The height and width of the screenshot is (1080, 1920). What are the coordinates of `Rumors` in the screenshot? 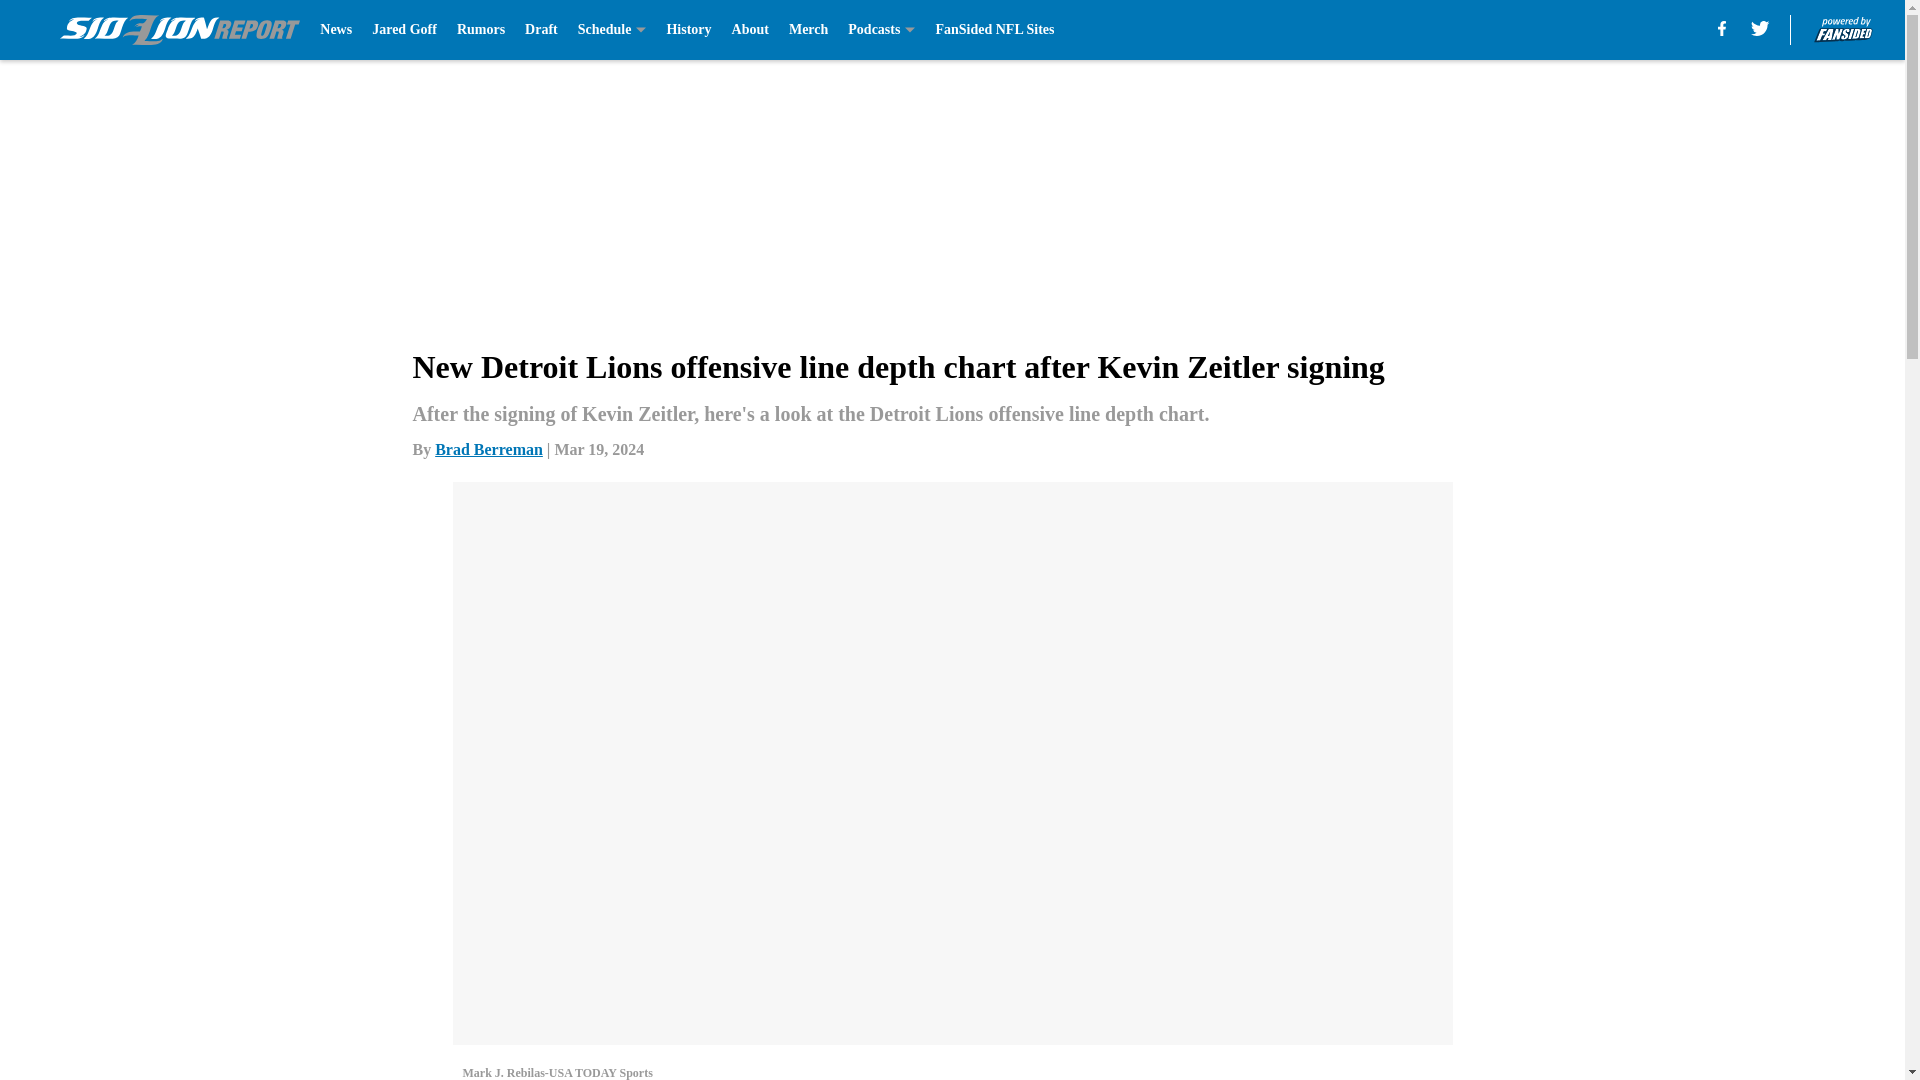 It's located at (480, 30).